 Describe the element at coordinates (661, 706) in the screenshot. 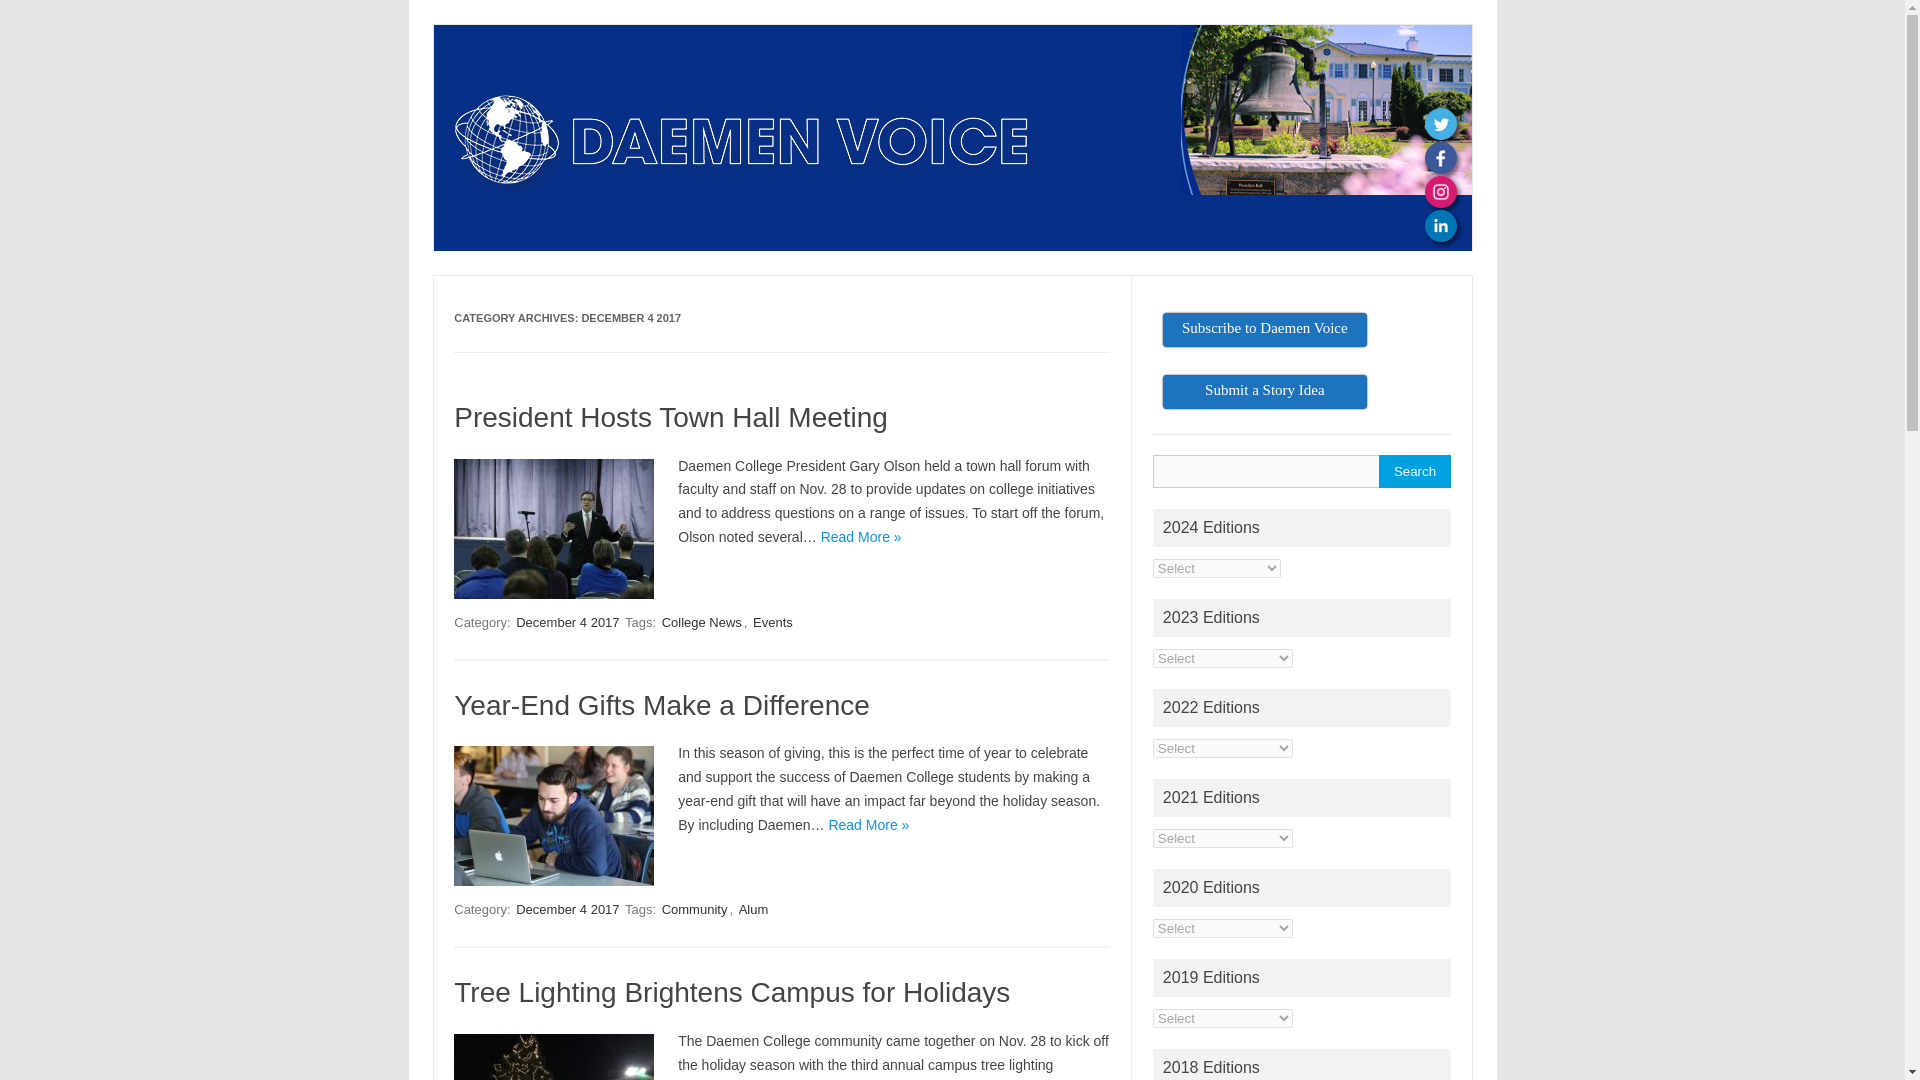

I see `Year-End Gifts Make a Difference` at that location.